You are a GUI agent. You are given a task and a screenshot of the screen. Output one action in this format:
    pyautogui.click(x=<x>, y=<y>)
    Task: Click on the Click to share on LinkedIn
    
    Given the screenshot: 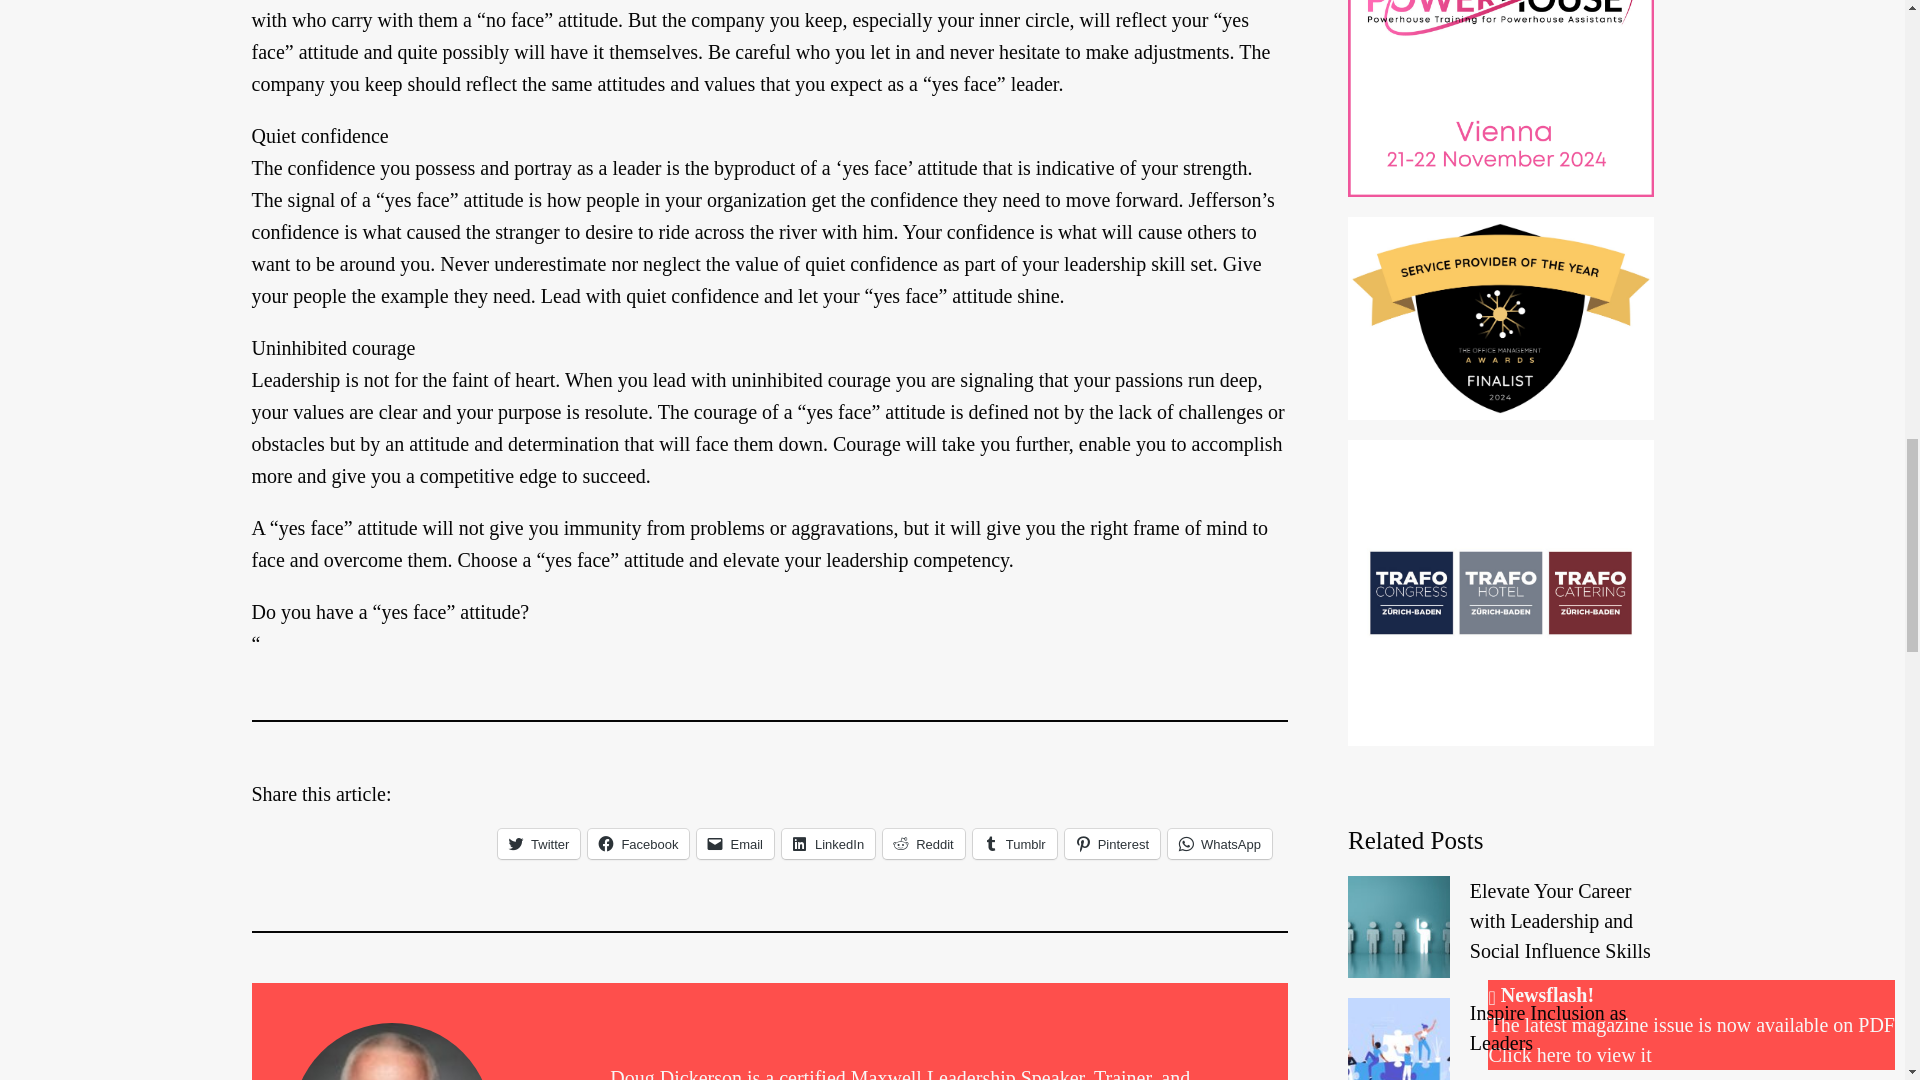 What is the action you would take?
    pyautogui.click(x=828, y=844)
    